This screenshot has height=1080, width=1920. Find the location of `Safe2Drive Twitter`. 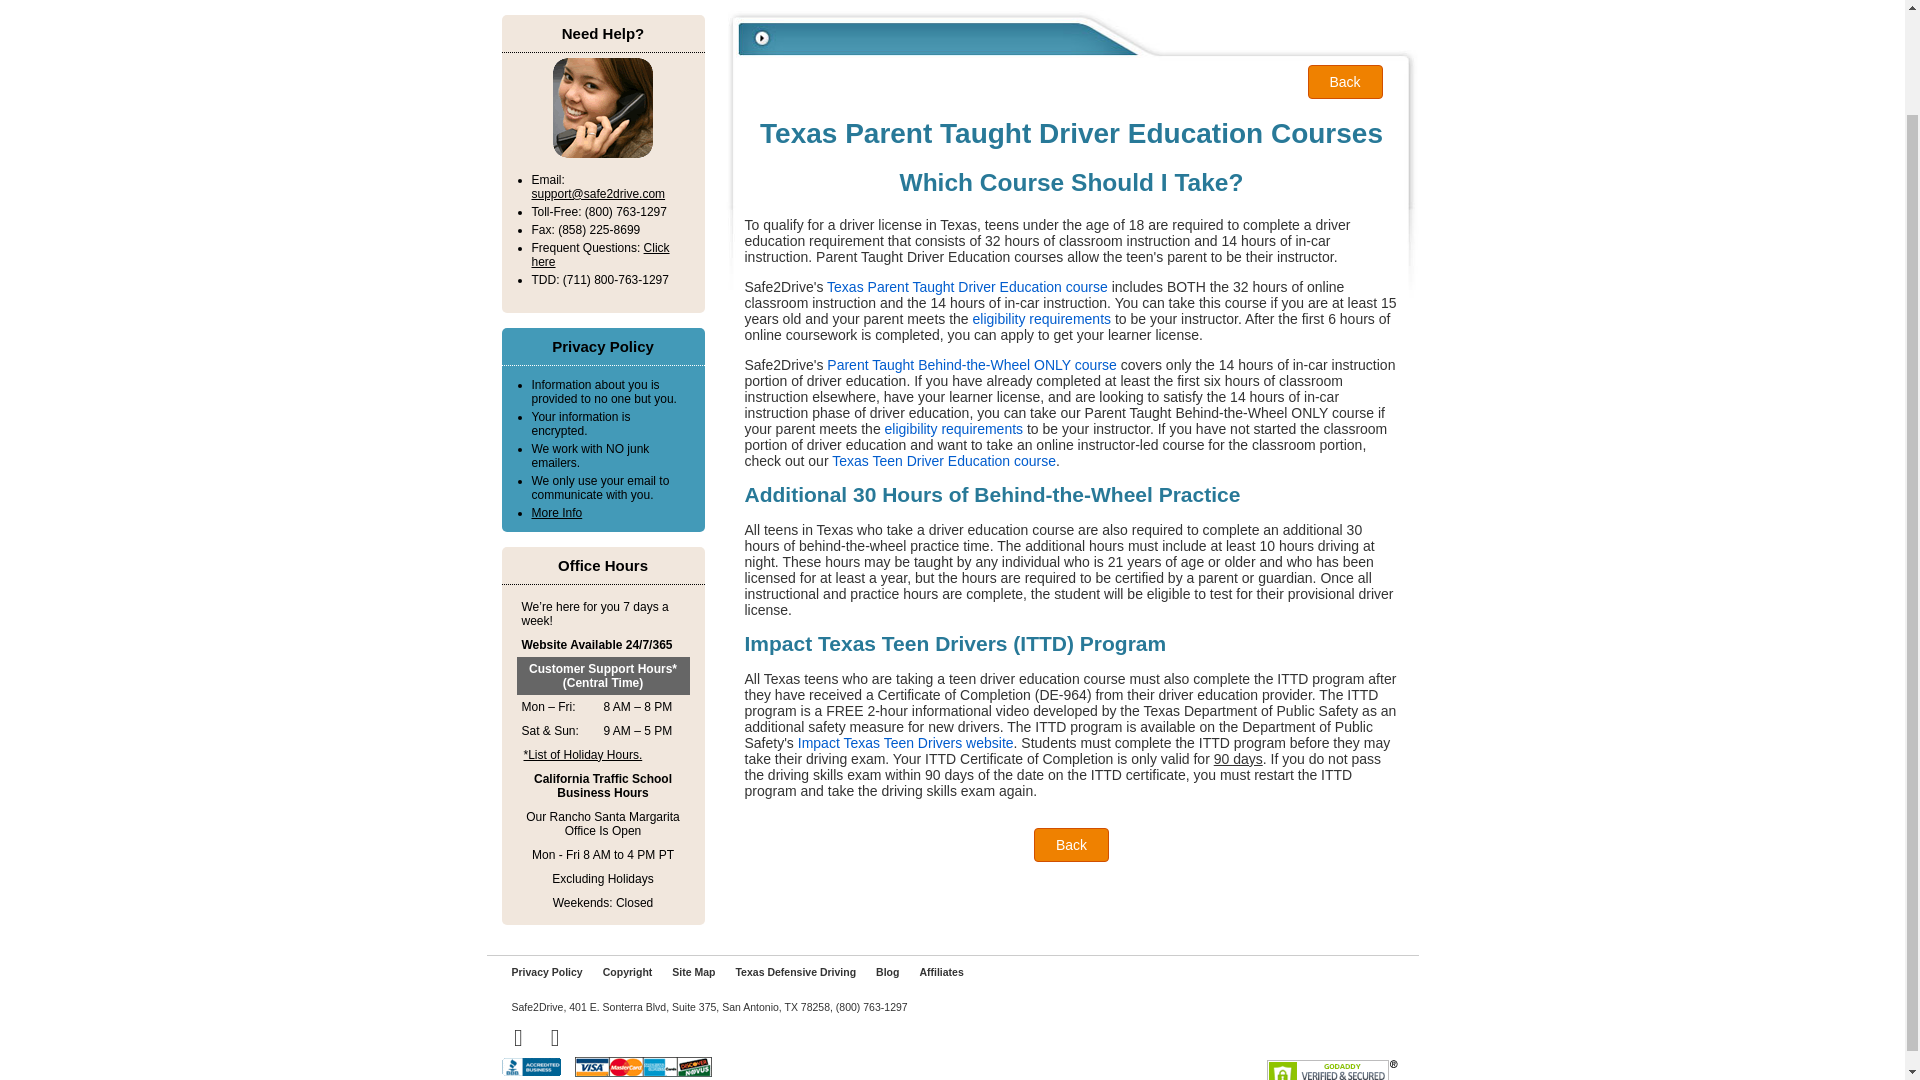

Safe2Drive Twitter is located at coordinates (554, 1041).